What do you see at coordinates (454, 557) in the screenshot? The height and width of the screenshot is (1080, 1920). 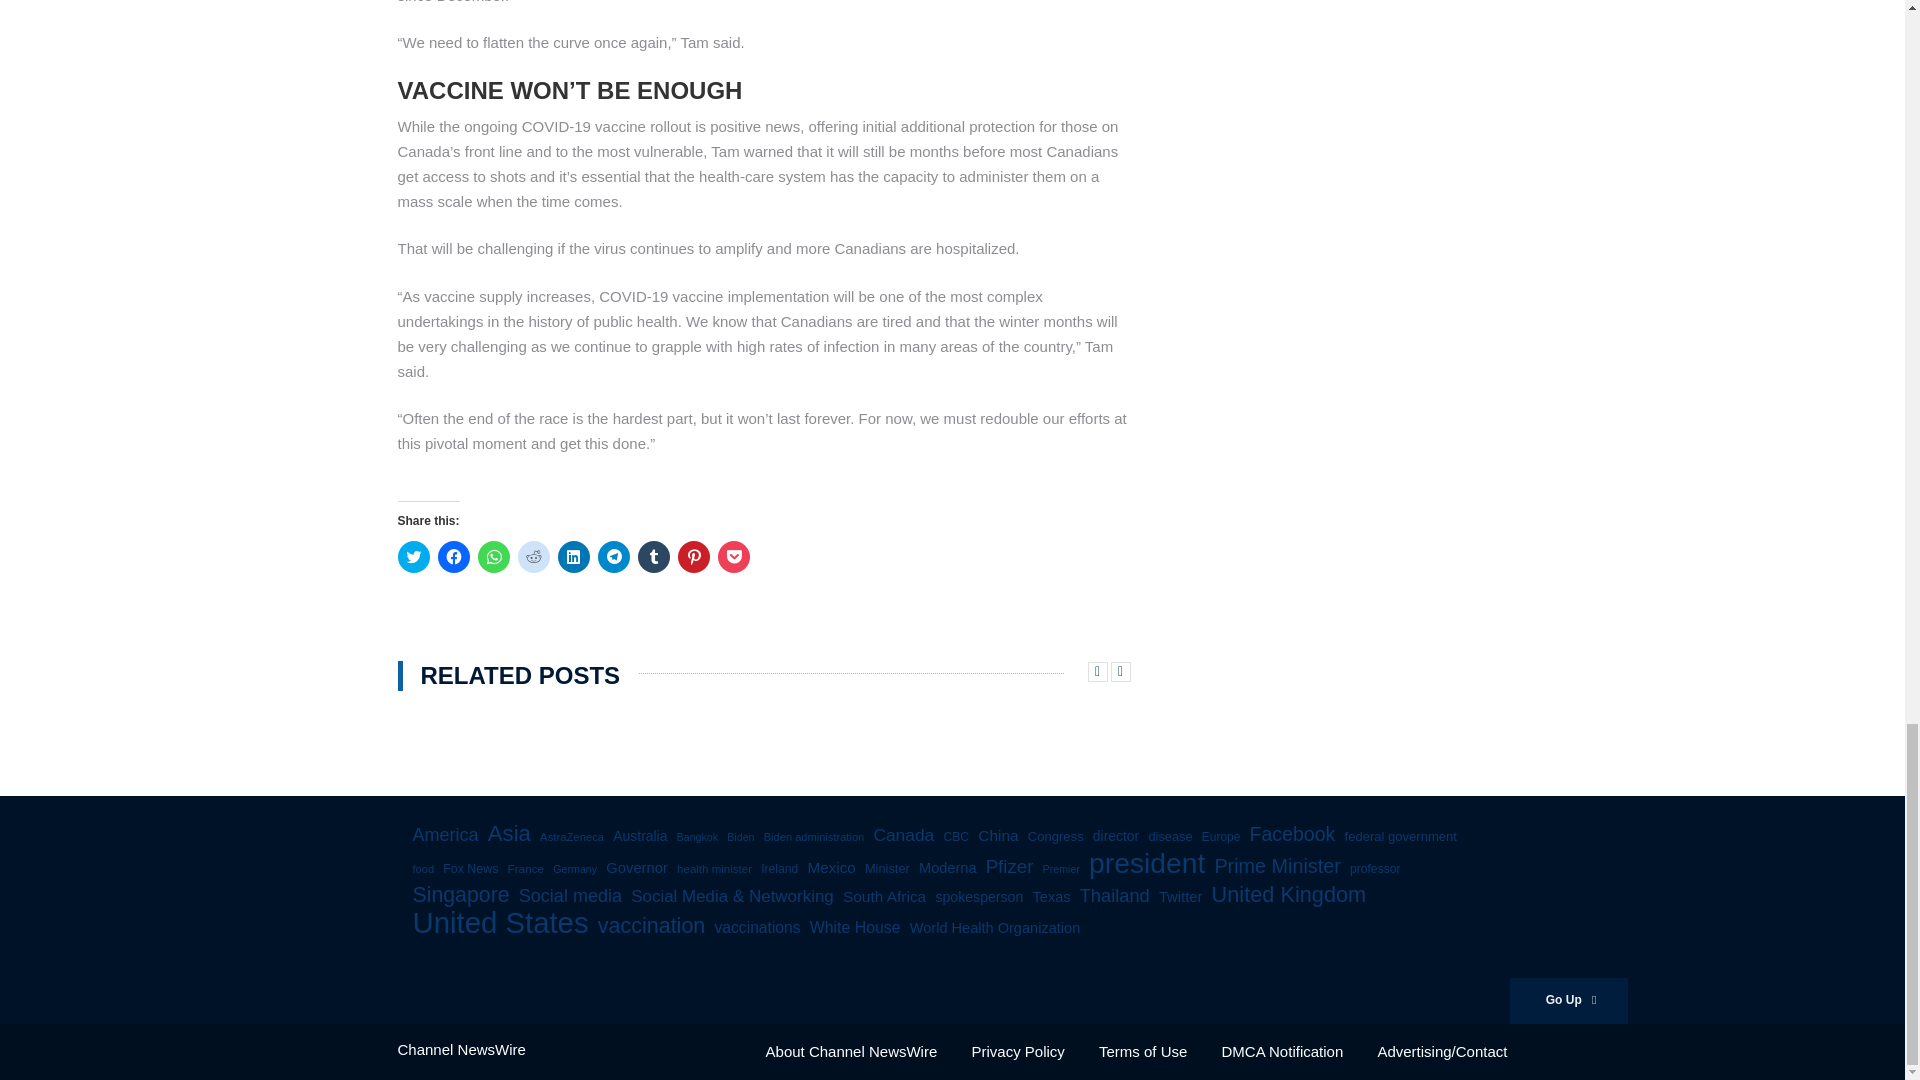 I see `Click to share on Facebook` at bounding box center [454, 557].